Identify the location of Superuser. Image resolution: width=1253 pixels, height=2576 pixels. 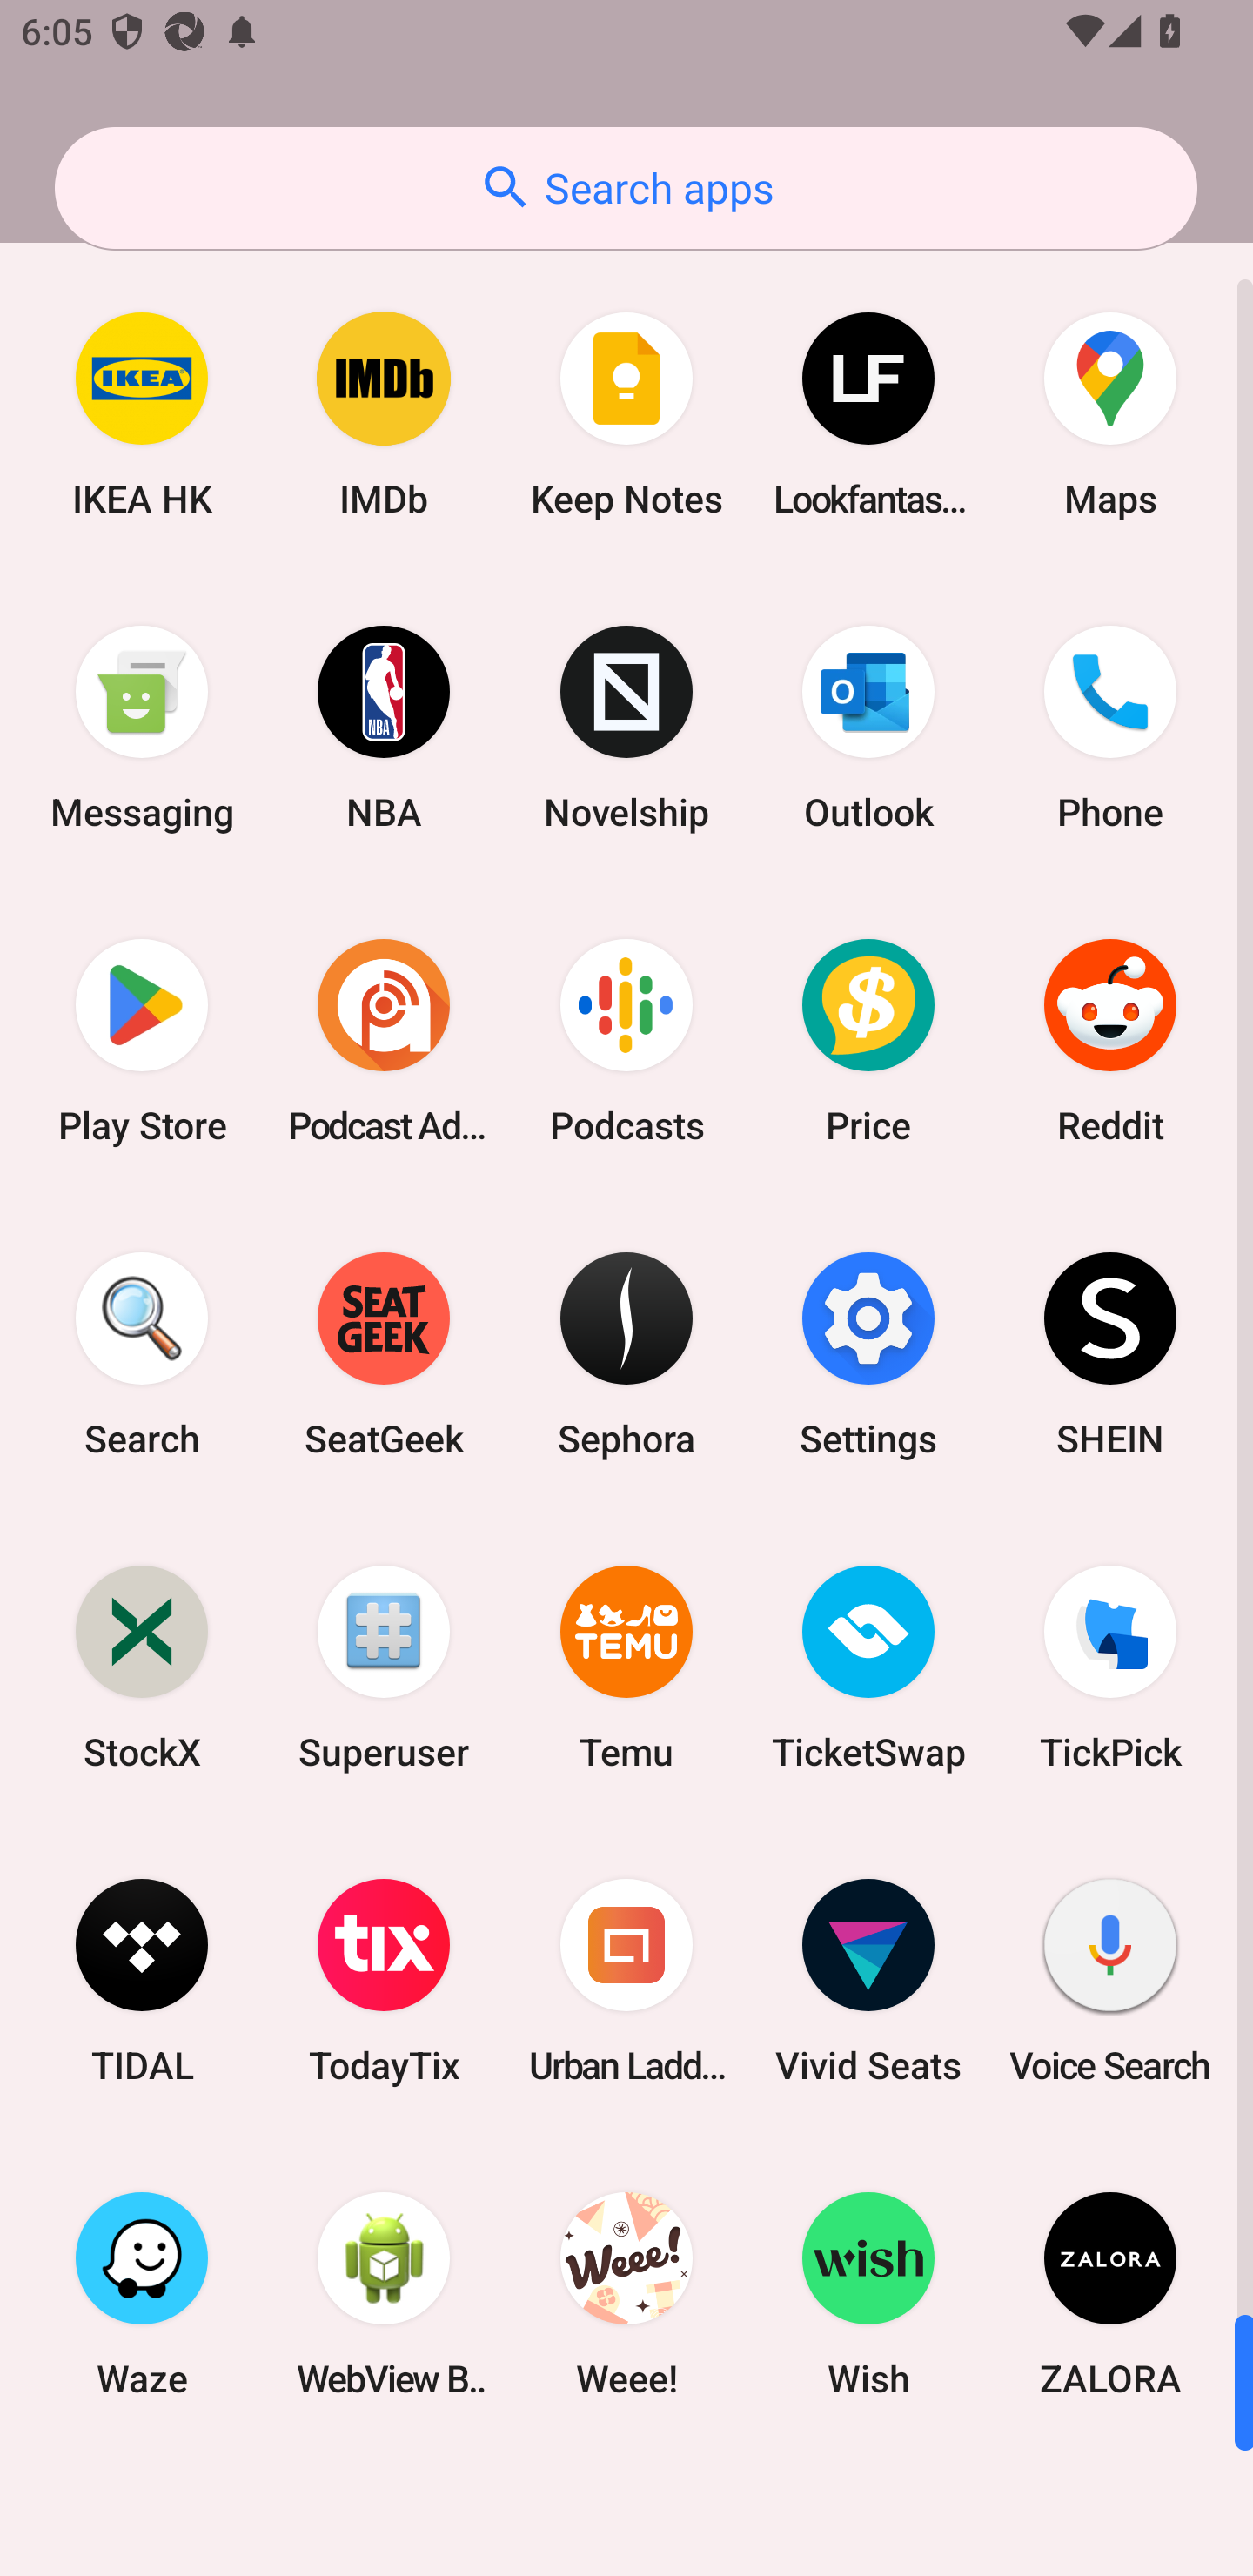
(384, 1666).